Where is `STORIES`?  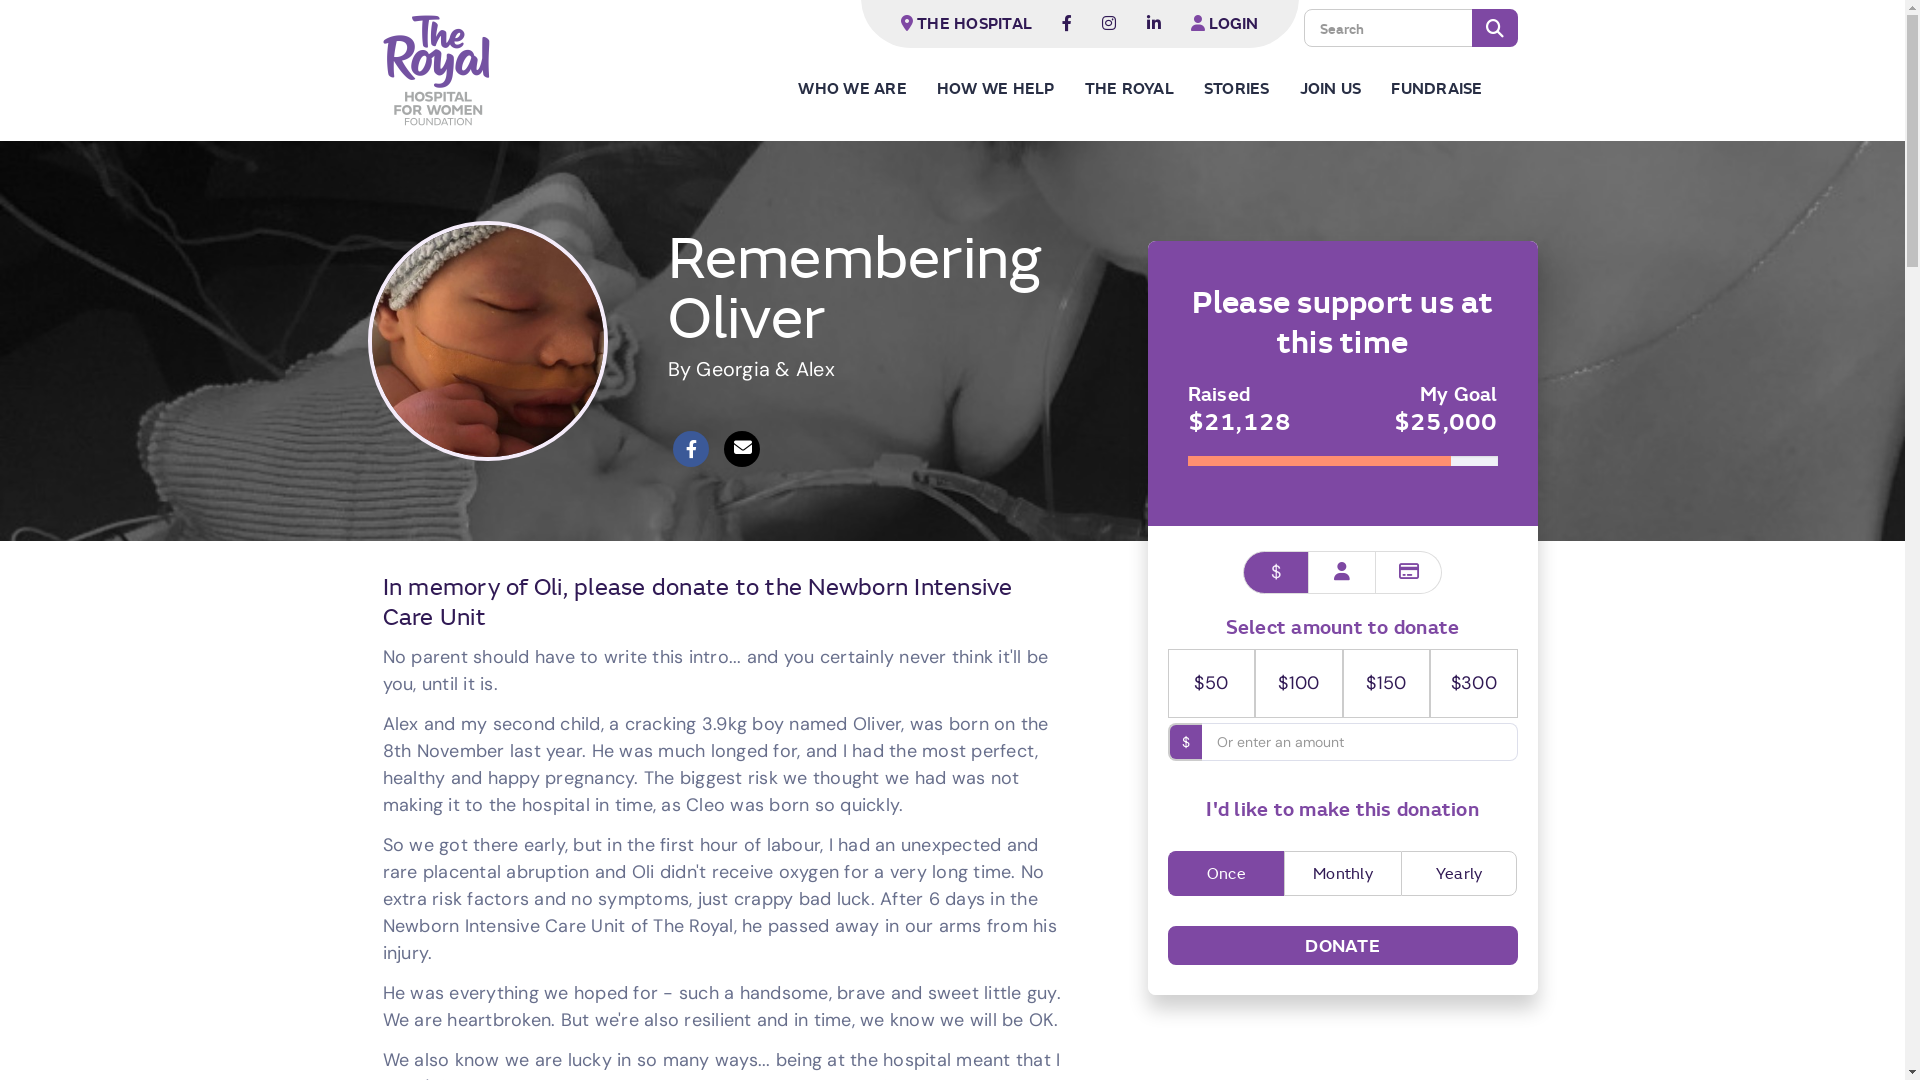
STORIES is located at coordinates (1252, 88).